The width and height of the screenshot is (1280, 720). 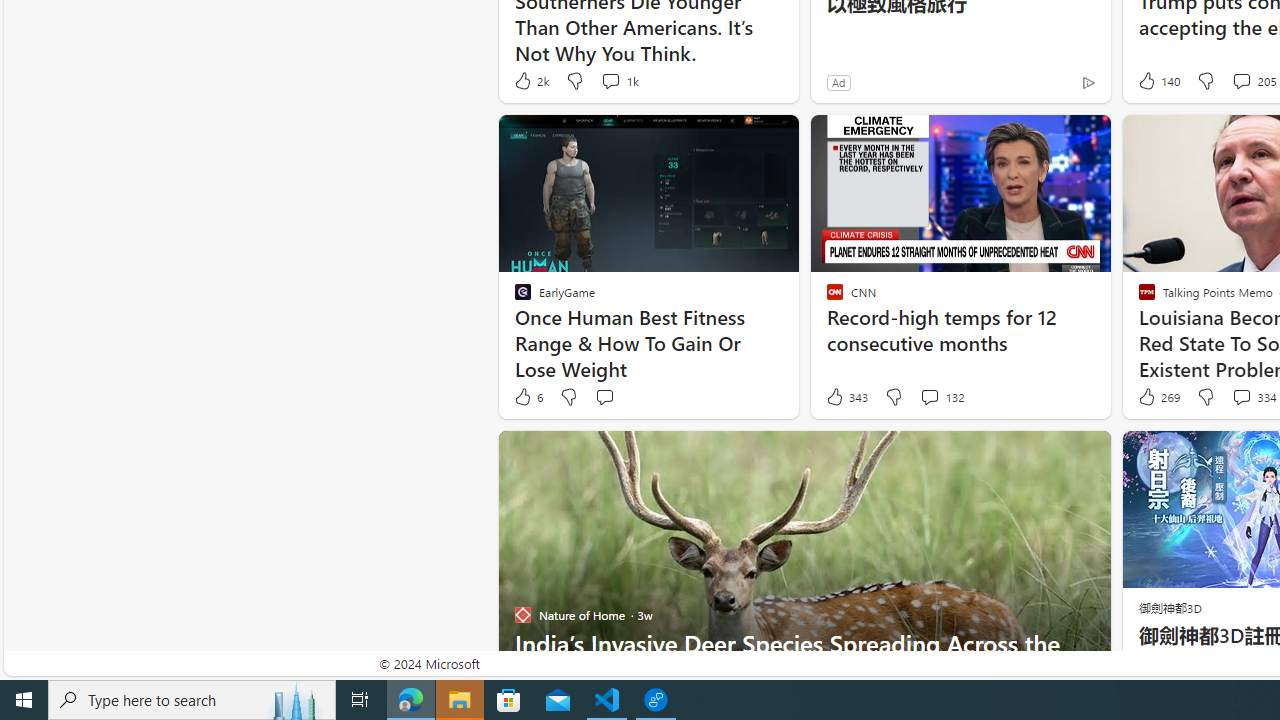 What do you see at coordinates (527, 397) in the screenshot?
I see `6 Like` at bounding box center [527, 397].